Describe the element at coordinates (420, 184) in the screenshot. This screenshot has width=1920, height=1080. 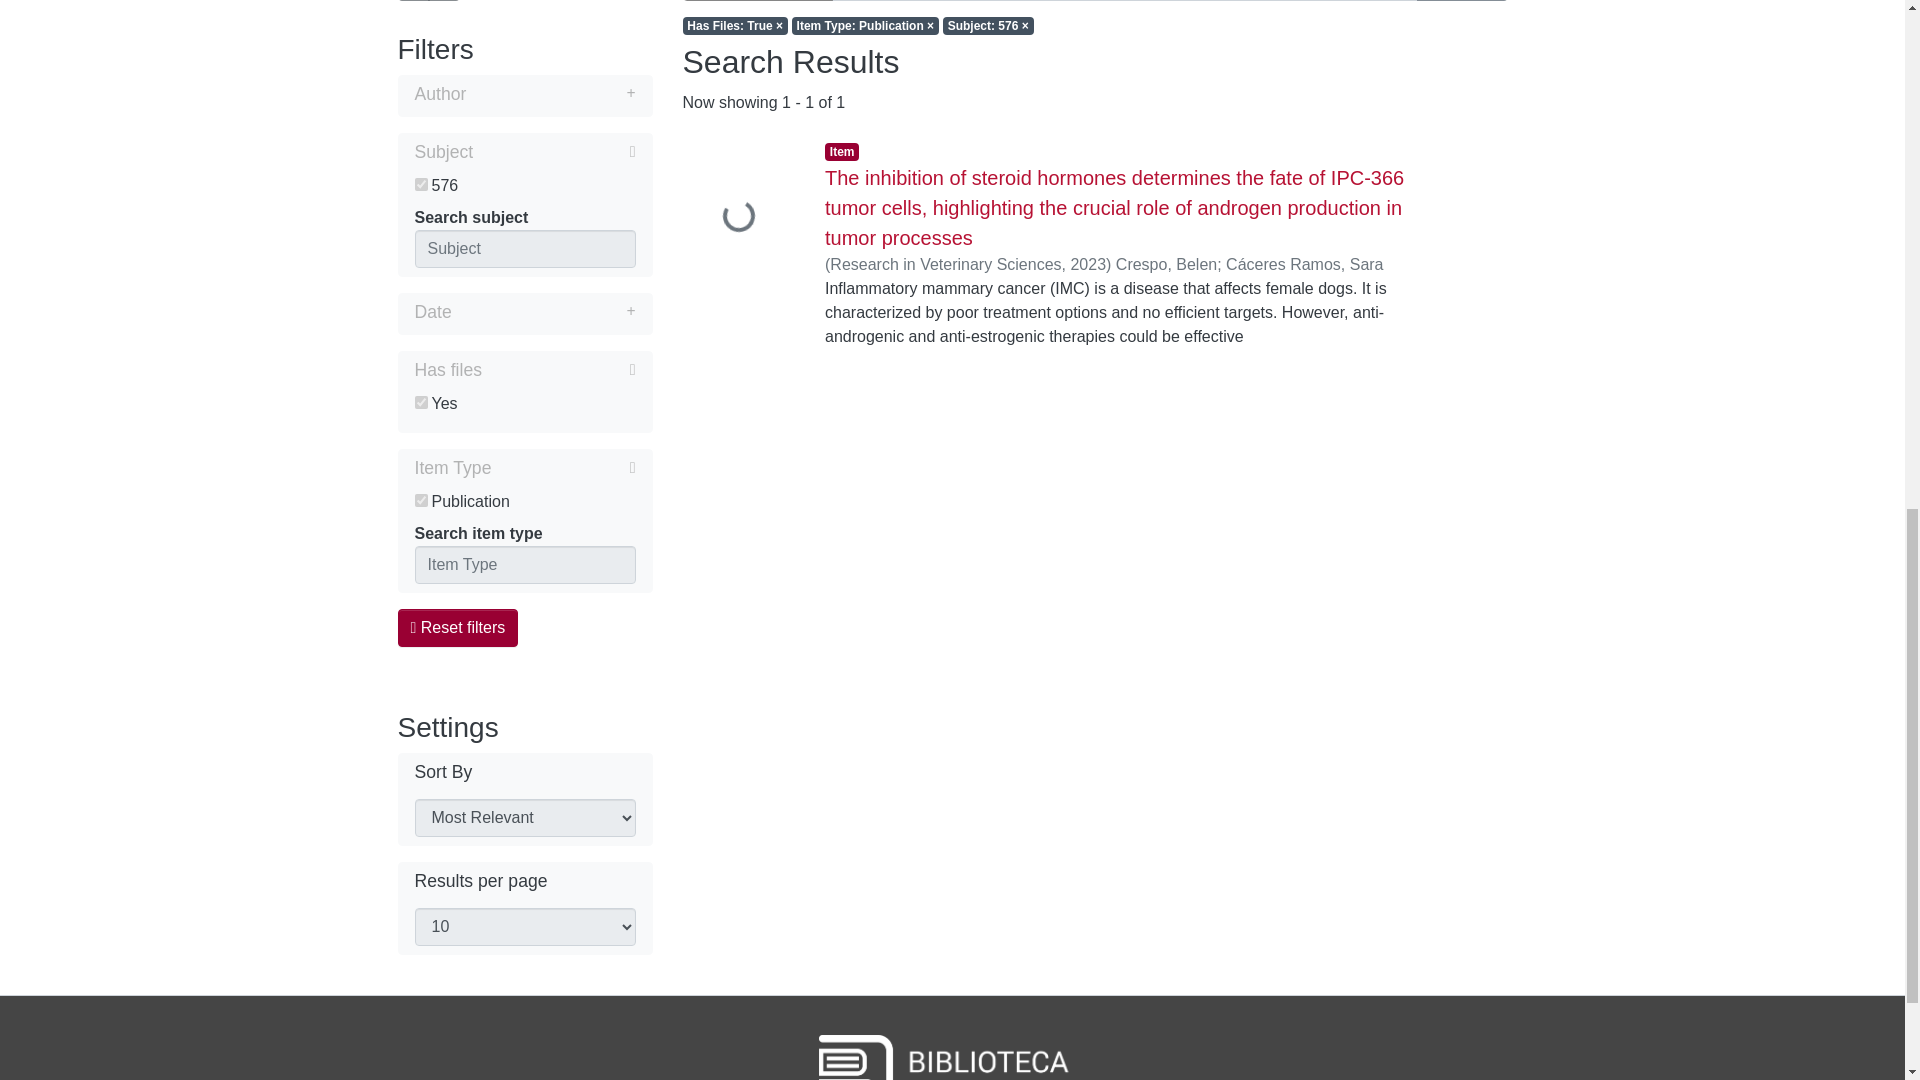
I see `on` at that location.